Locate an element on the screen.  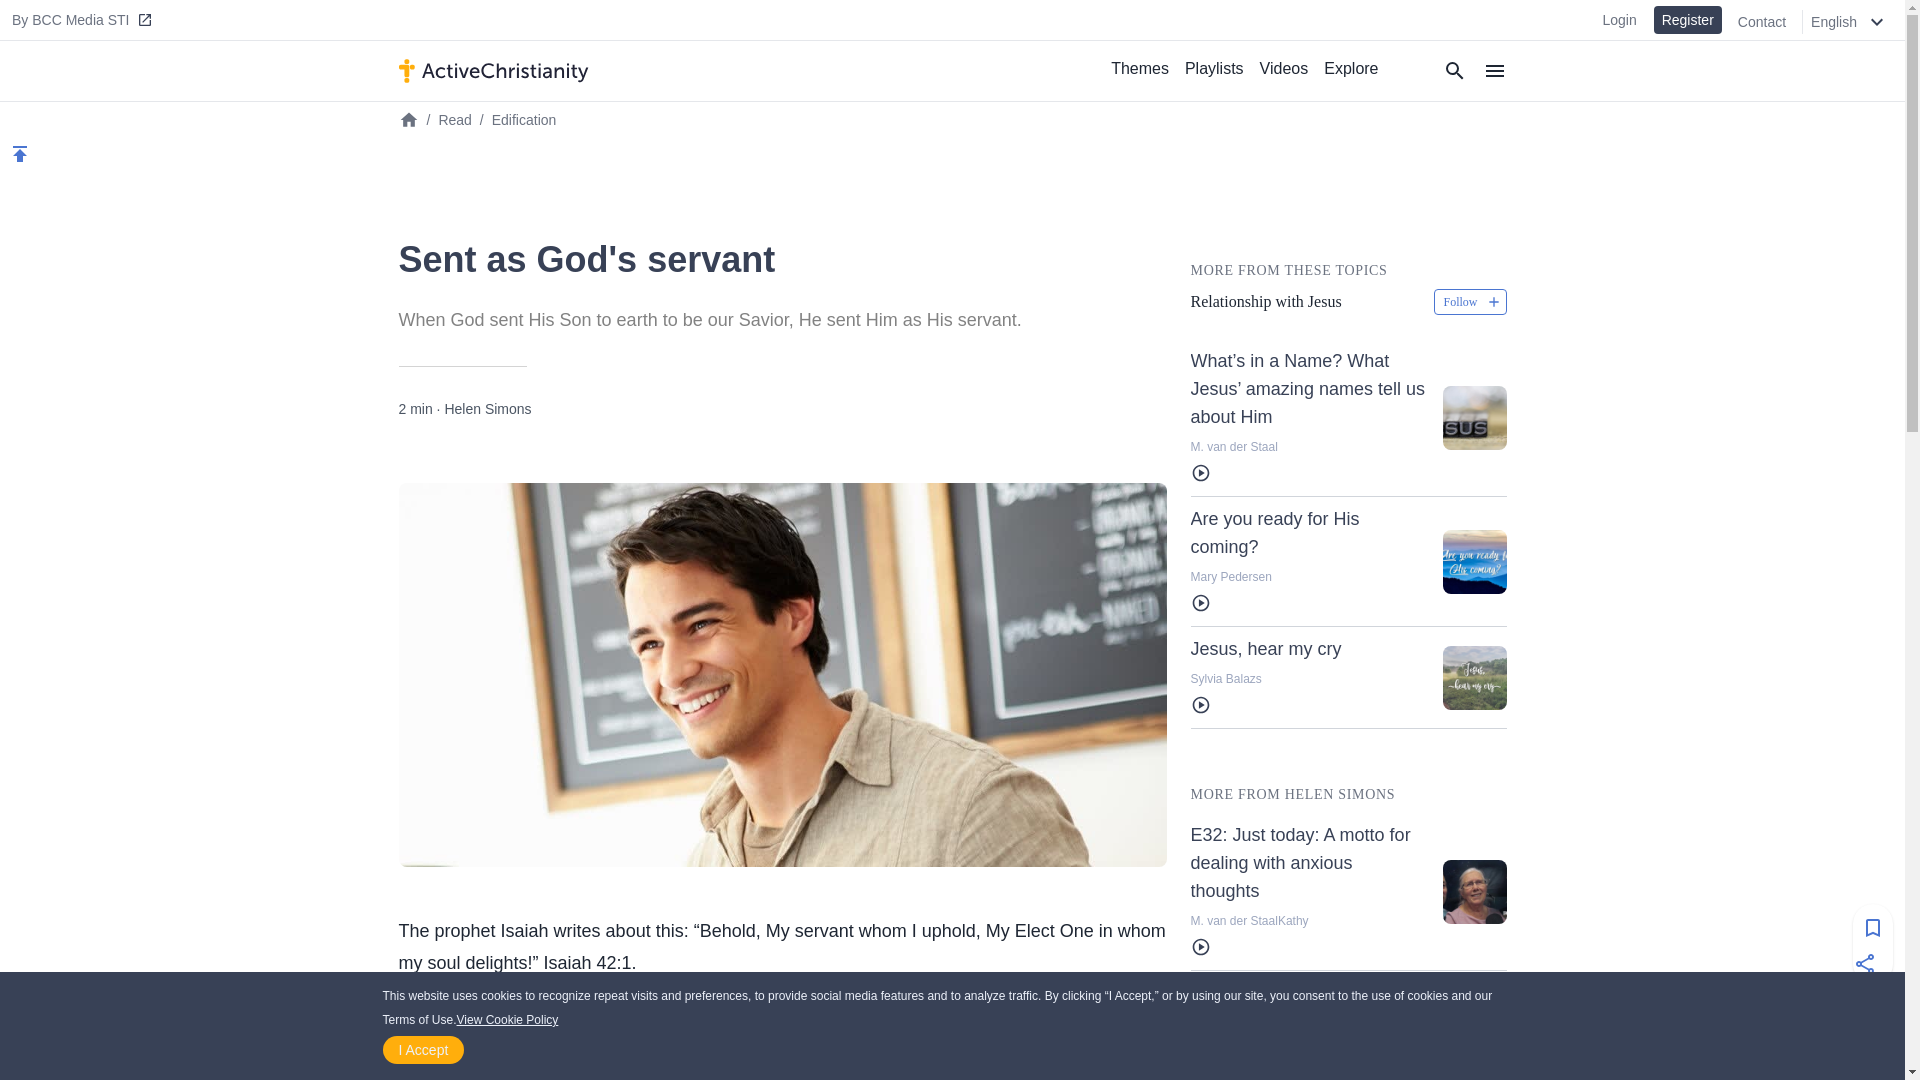
English is located at coordinates (1853, 21).